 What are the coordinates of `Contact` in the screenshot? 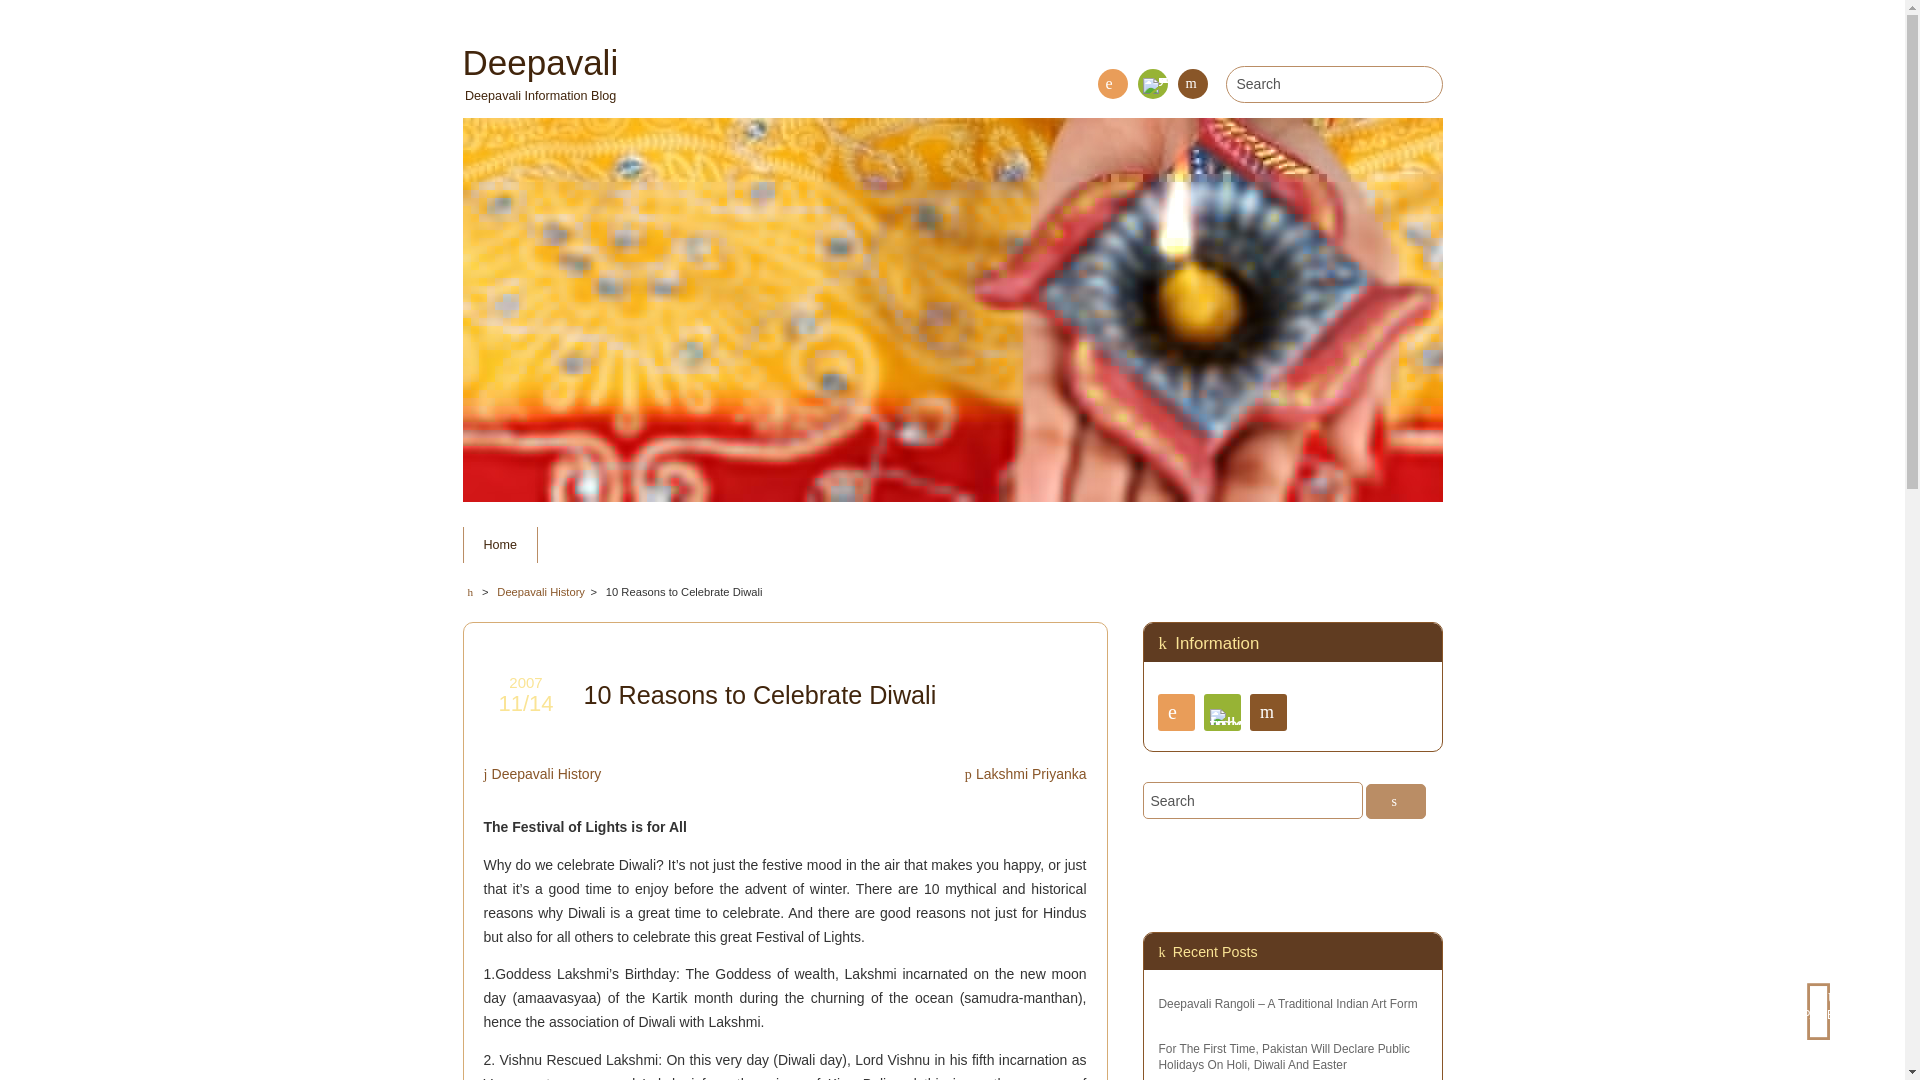 It's located at (1268, 712).